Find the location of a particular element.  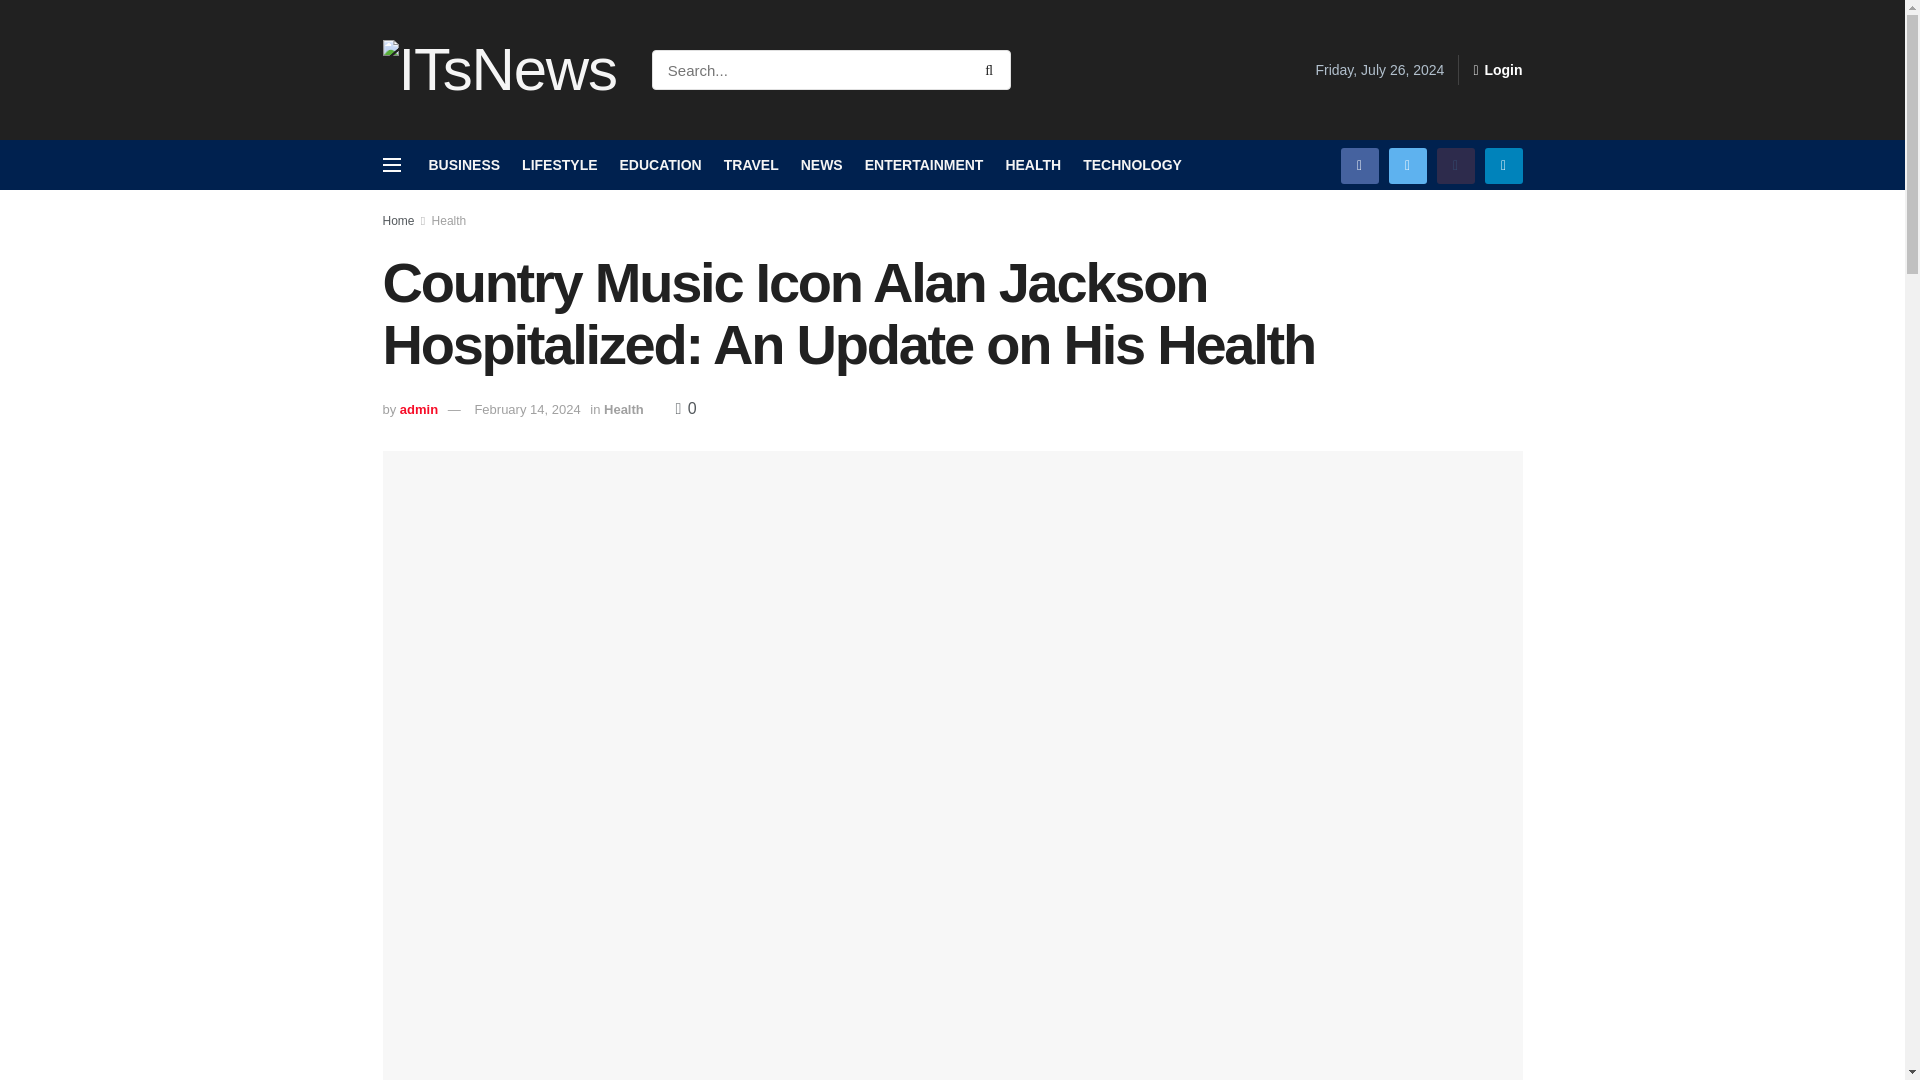

EDUCATION is located at coordinates (661, 165).